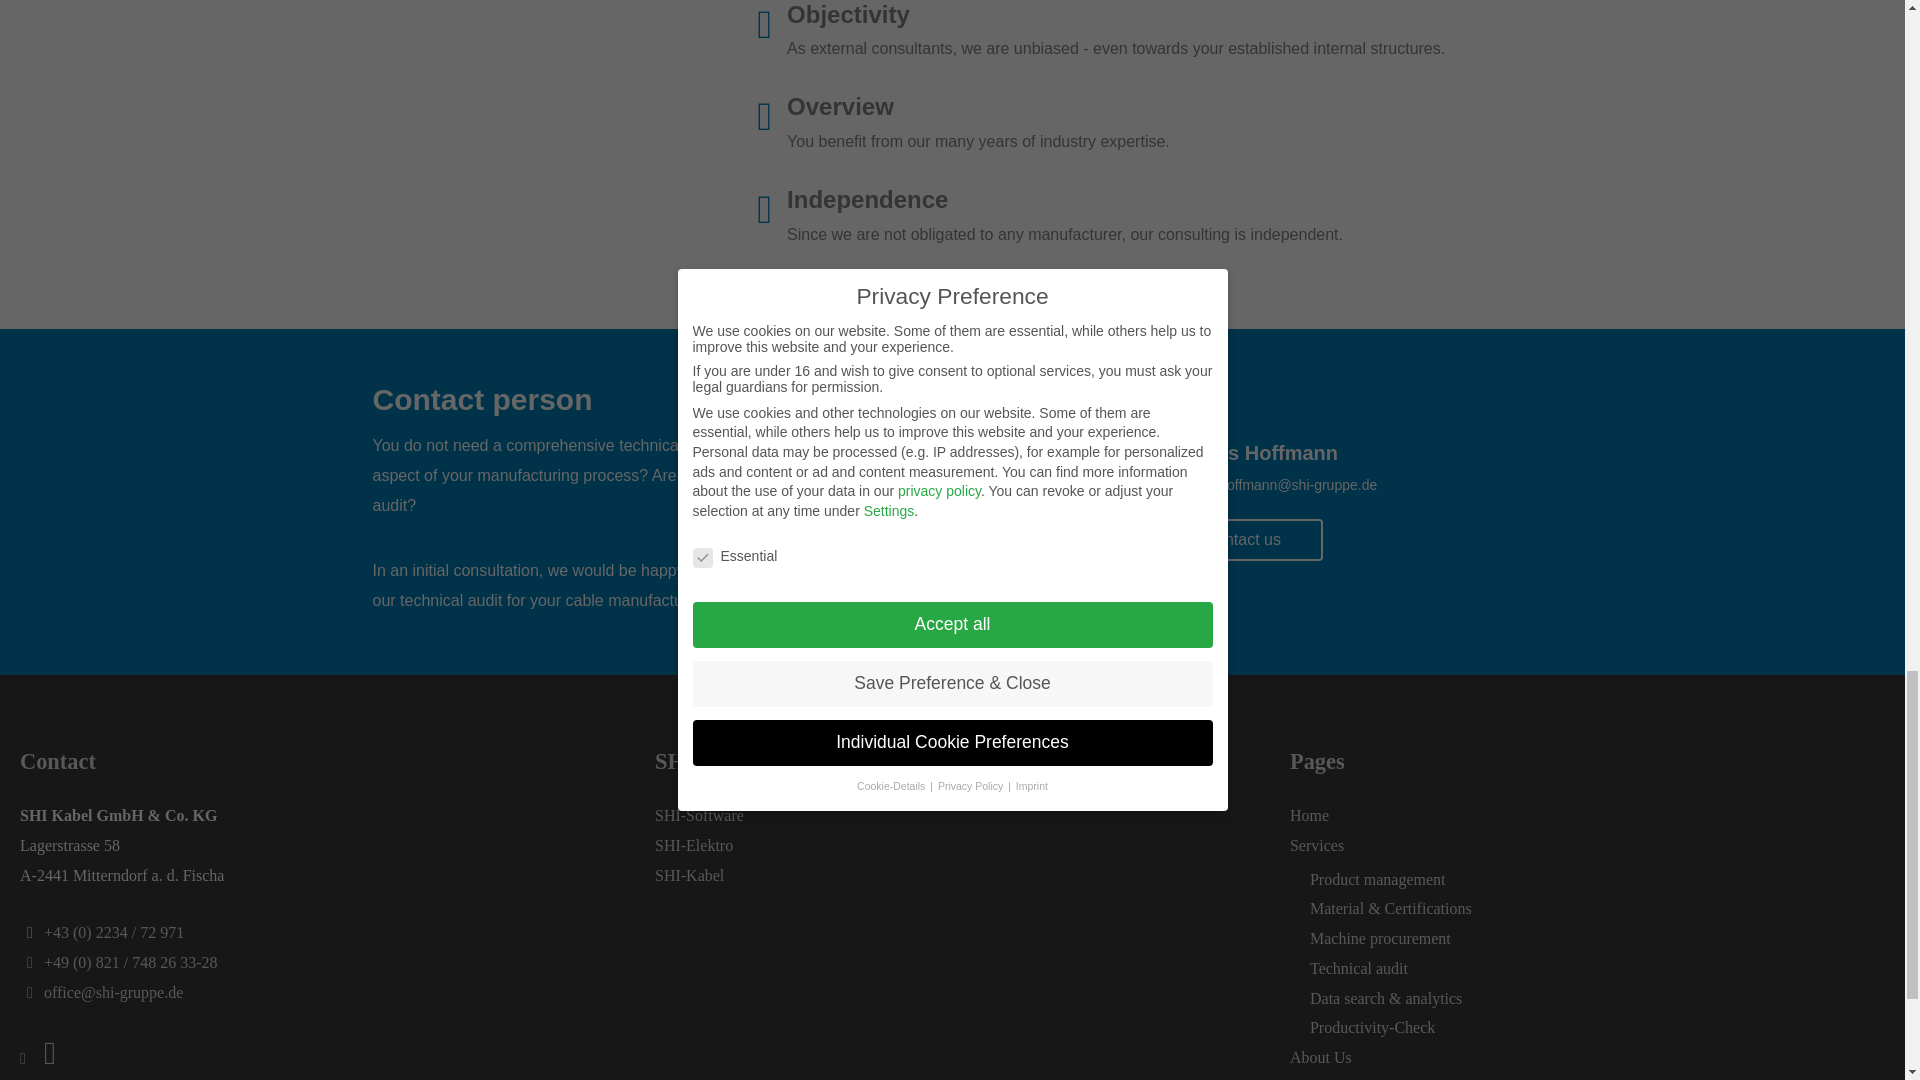 Image resolution: width=1920 pixels, height=1080 pixels. I want to click on Thomas-Hoffmann-SHI, so click(1067, 504).